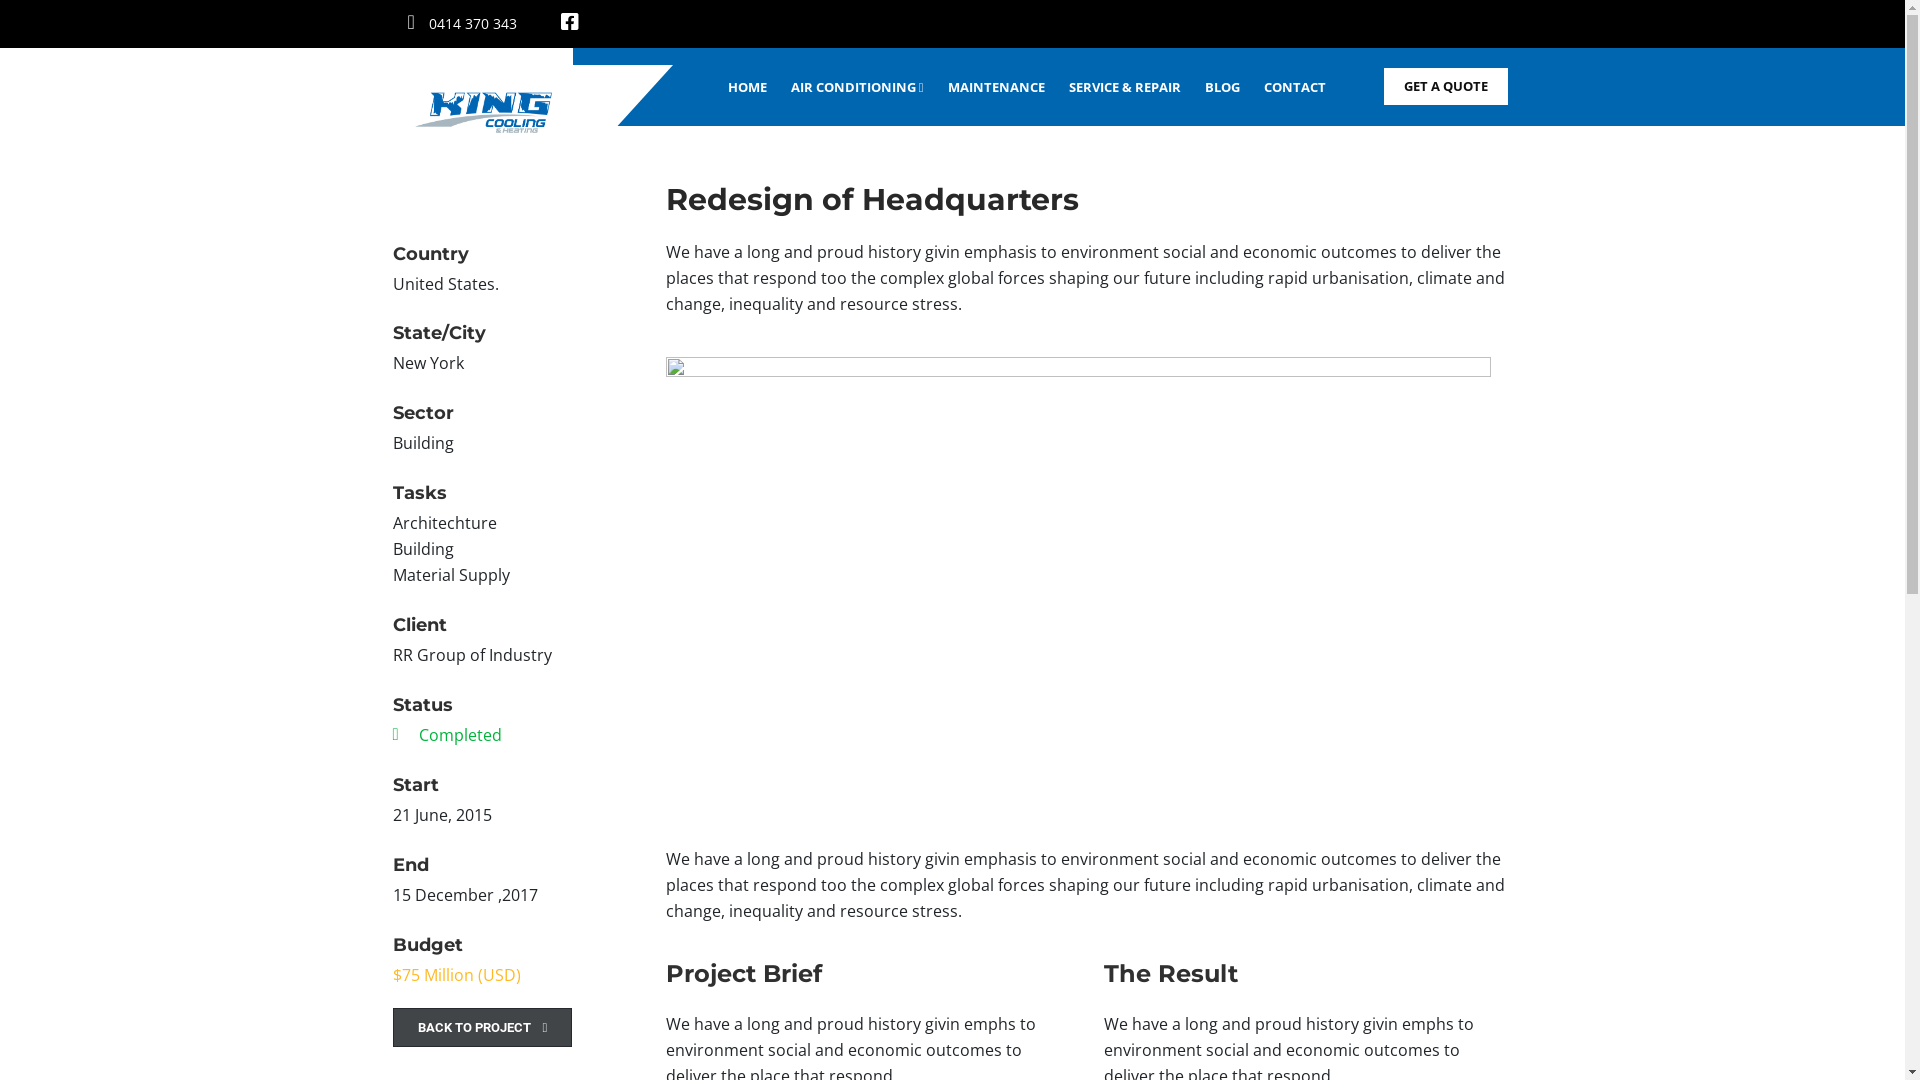 This screenshot has height=1080, width=1920. What do you see at coordinates (1301, 87) in the screenshot?
I see `CONTACT` at bounding box center [1301, 87].